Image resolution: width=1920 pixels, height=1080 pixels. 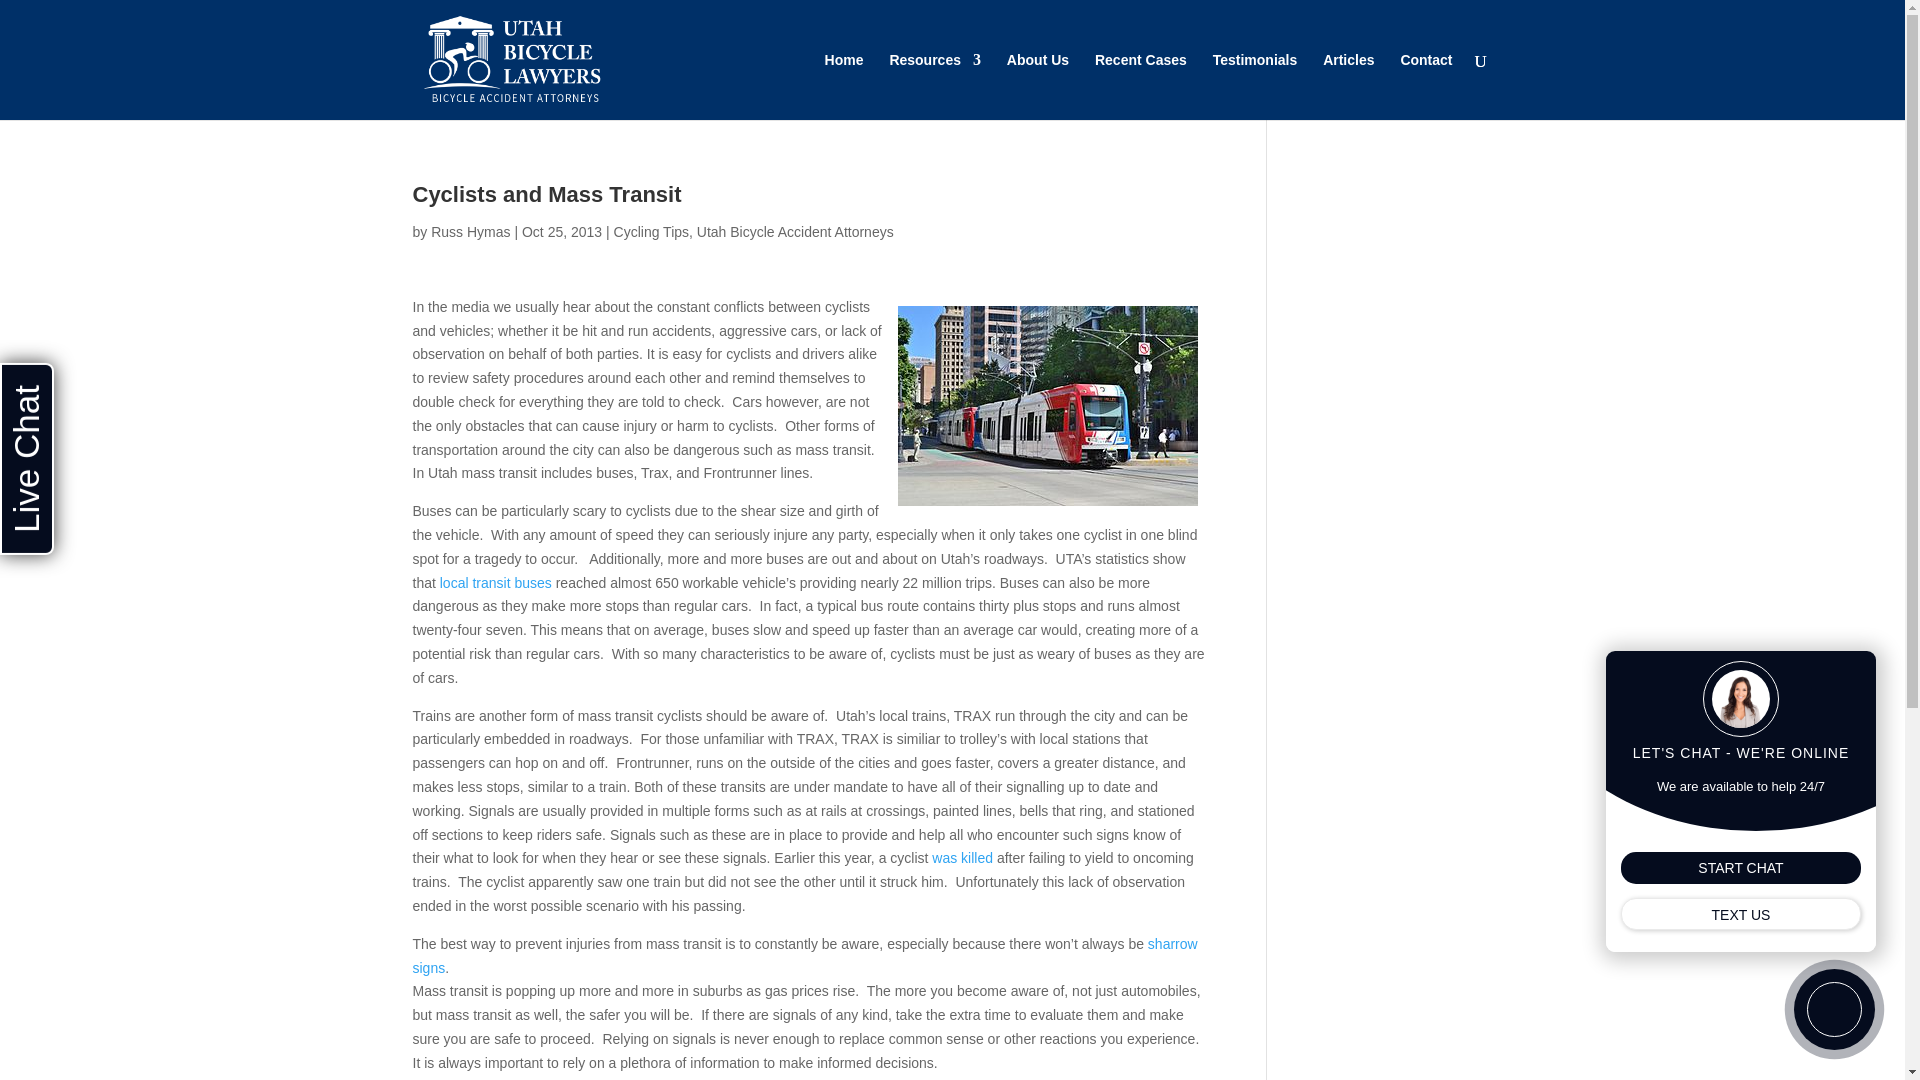 I want to click on sharrow signs, so click(x=804, y=956).